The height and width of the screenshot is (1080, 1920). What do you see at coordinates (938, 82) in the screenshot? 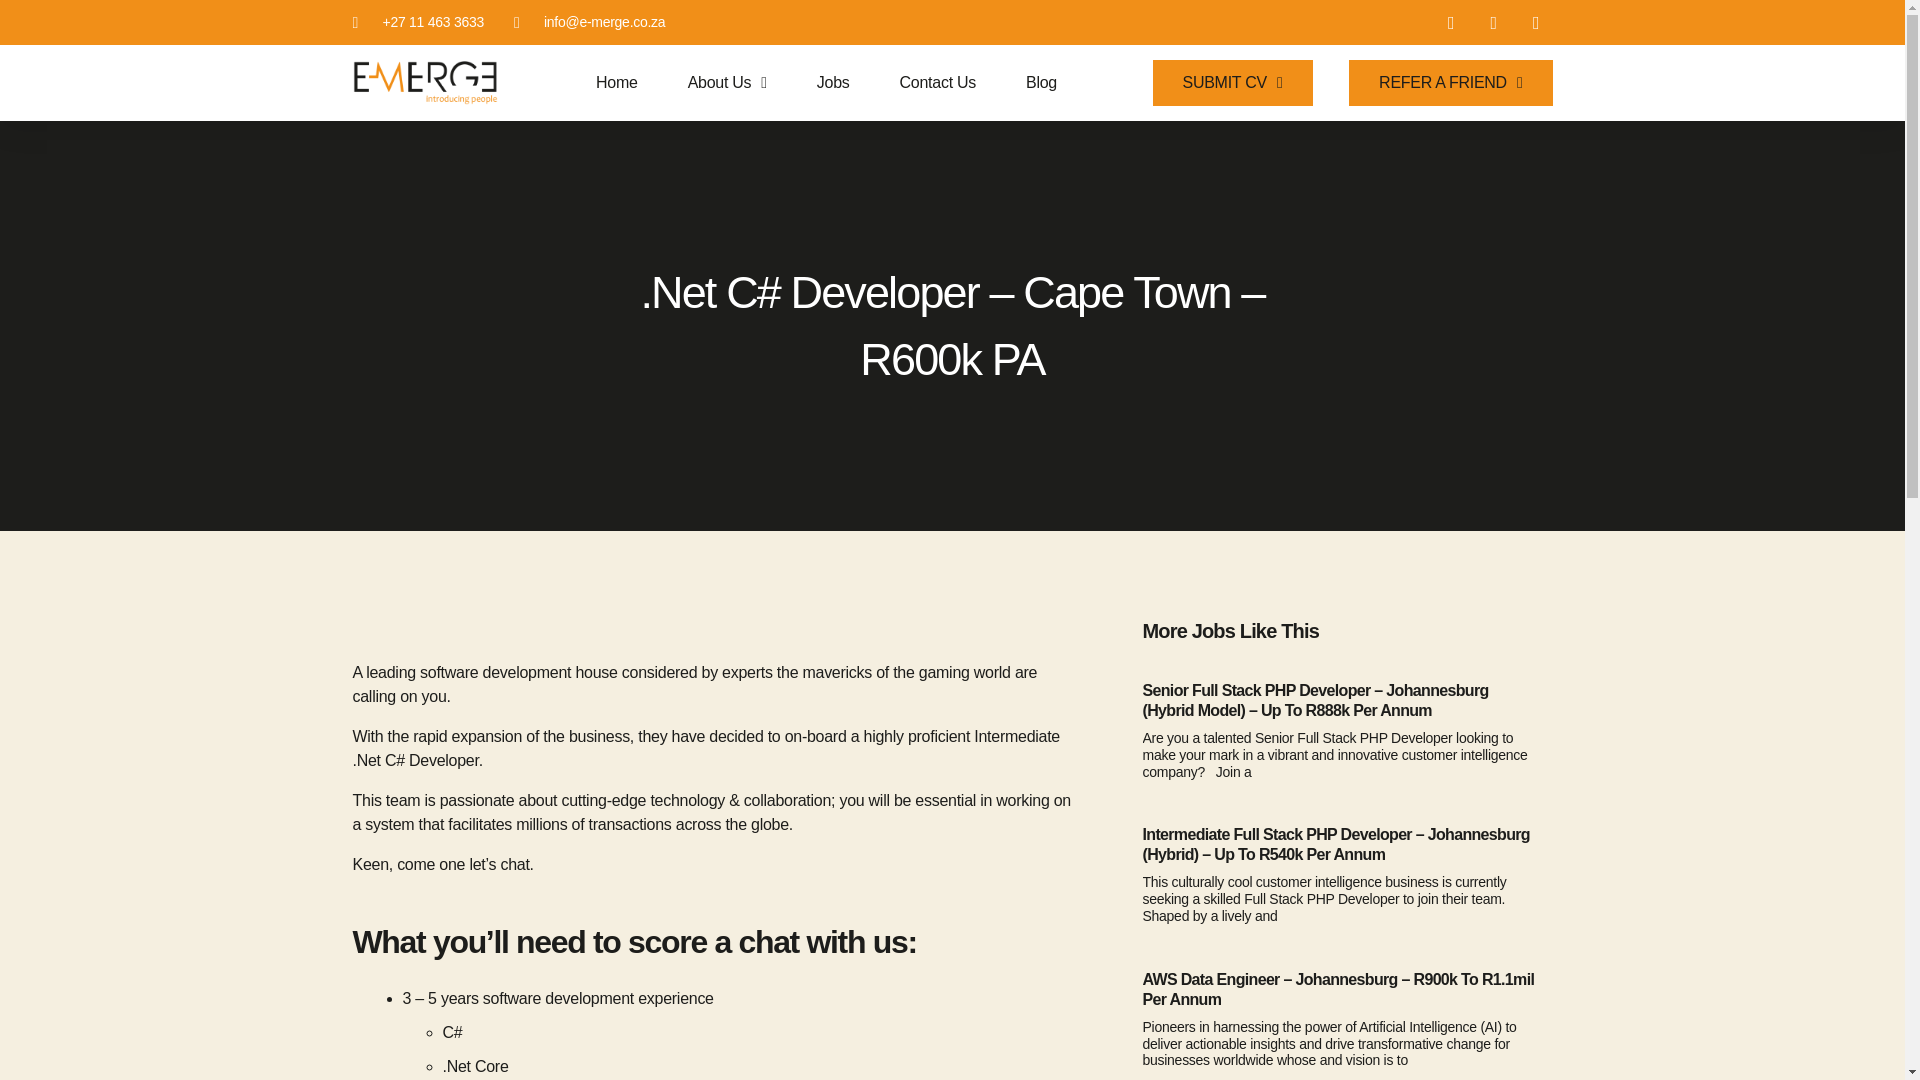
I see `Contact Us` at bounding box center [938, 82].